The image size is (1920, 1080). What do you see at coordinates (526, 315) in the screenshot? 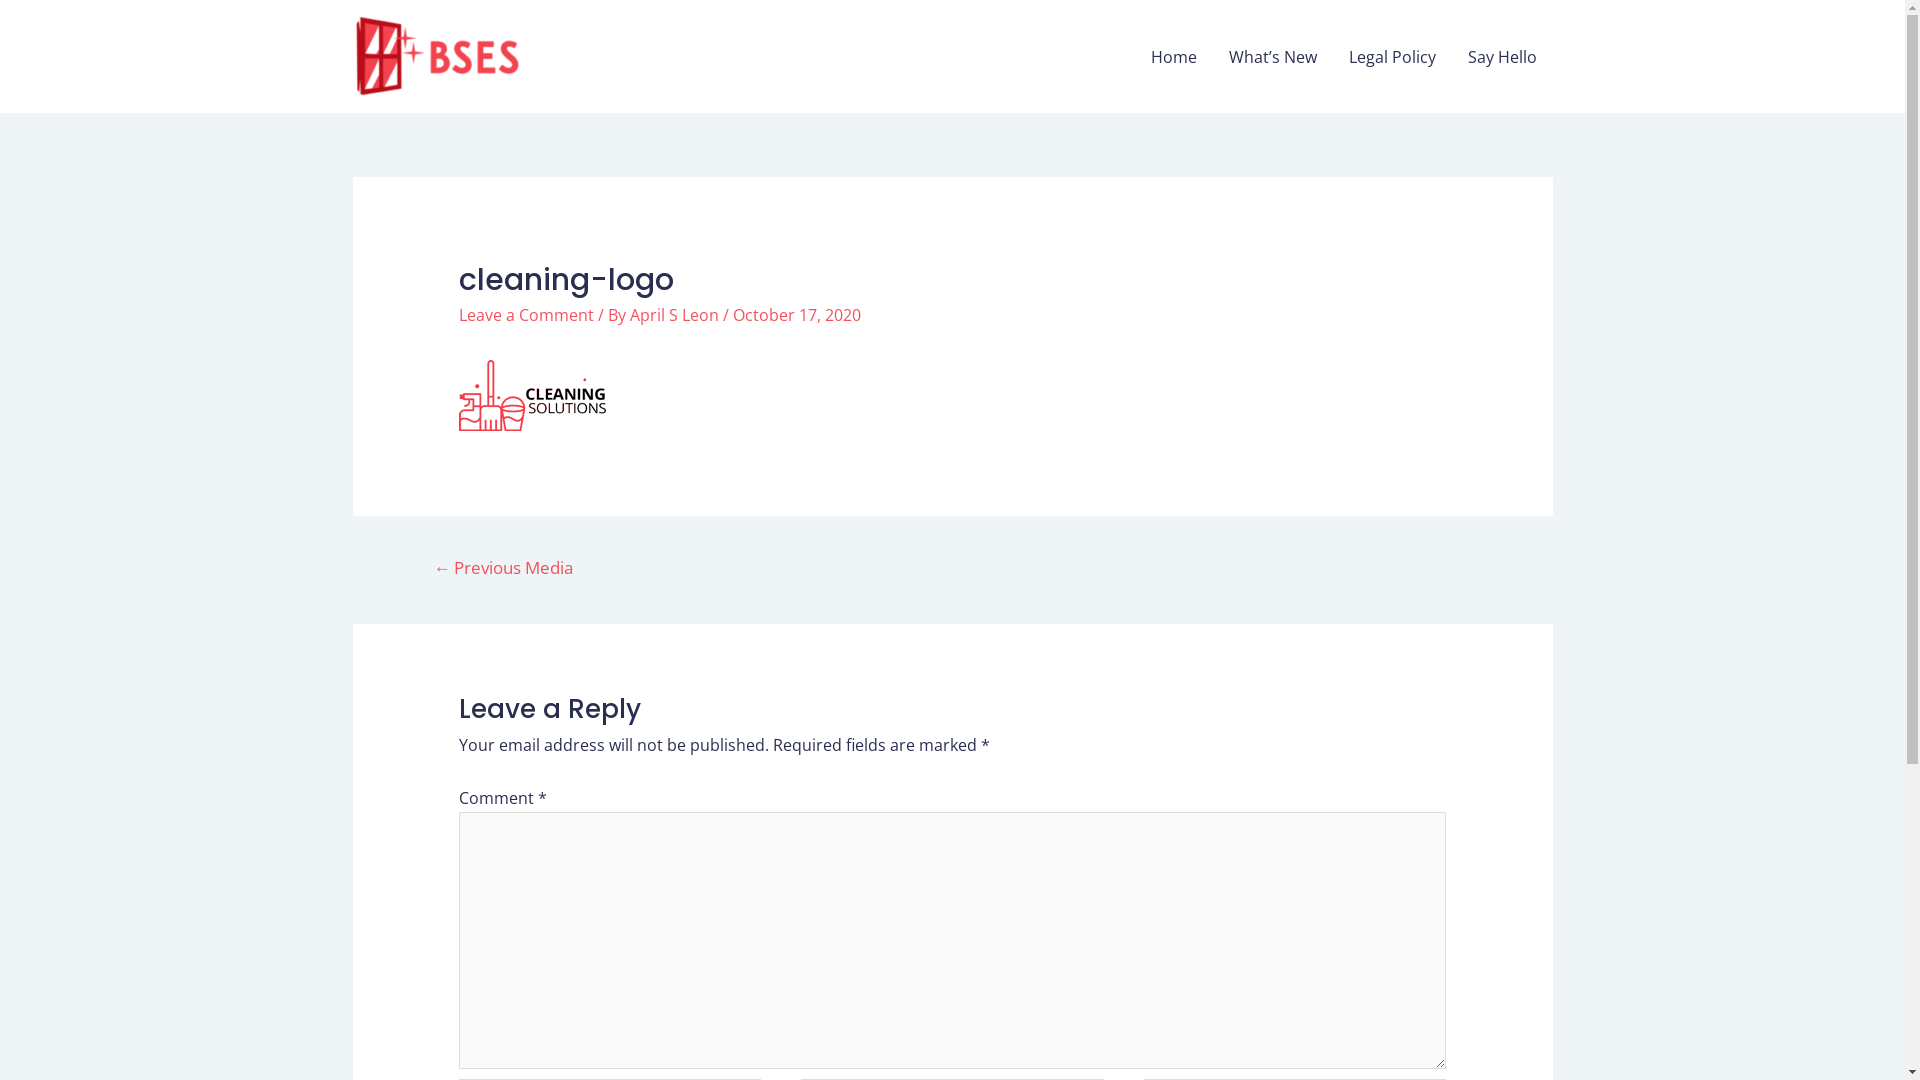
I see `Leave a Comment` at bounding box center [526, 315].